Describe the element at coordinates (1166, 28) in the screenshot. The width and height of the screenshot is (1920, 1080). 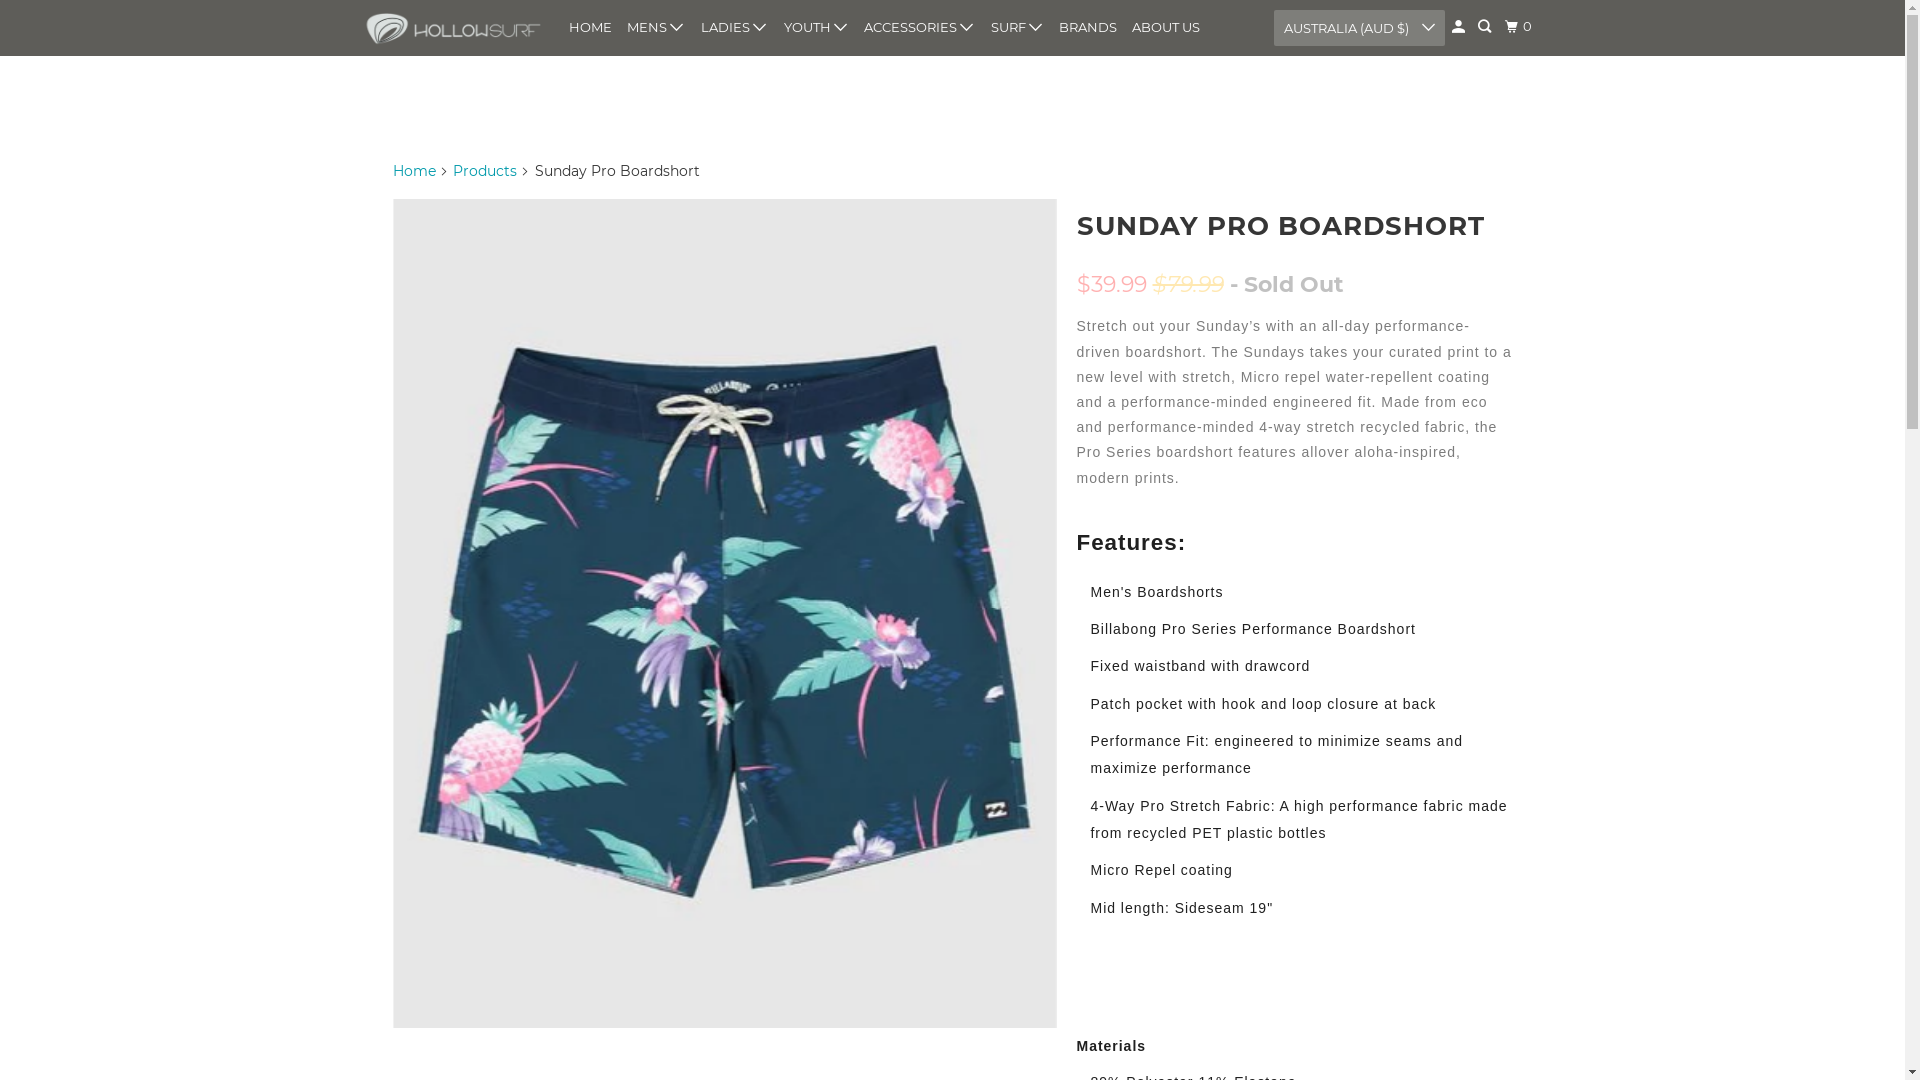
I see `ABOUT US` at that location.